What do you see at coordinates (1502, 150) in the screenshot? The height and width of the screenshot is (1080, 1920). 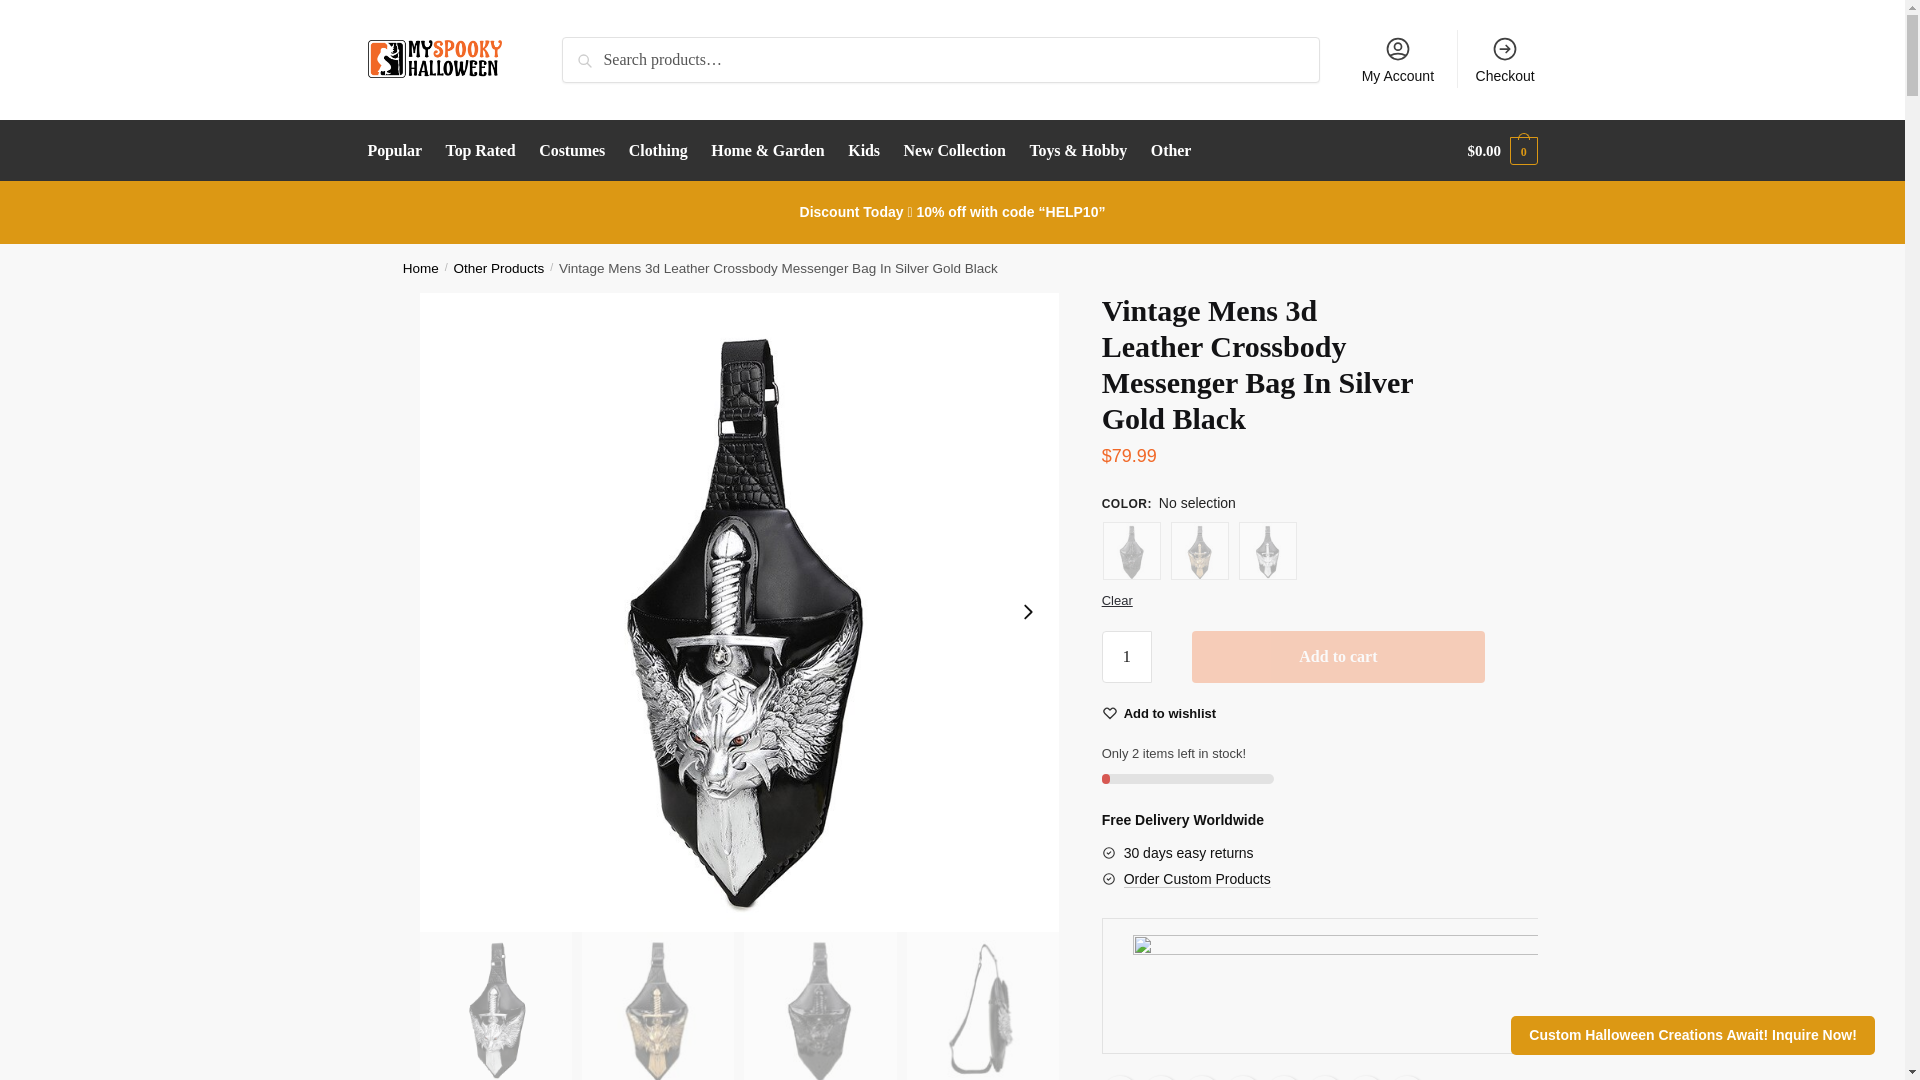 I see `View your shopping cart` at bounding box center [1502, 150].